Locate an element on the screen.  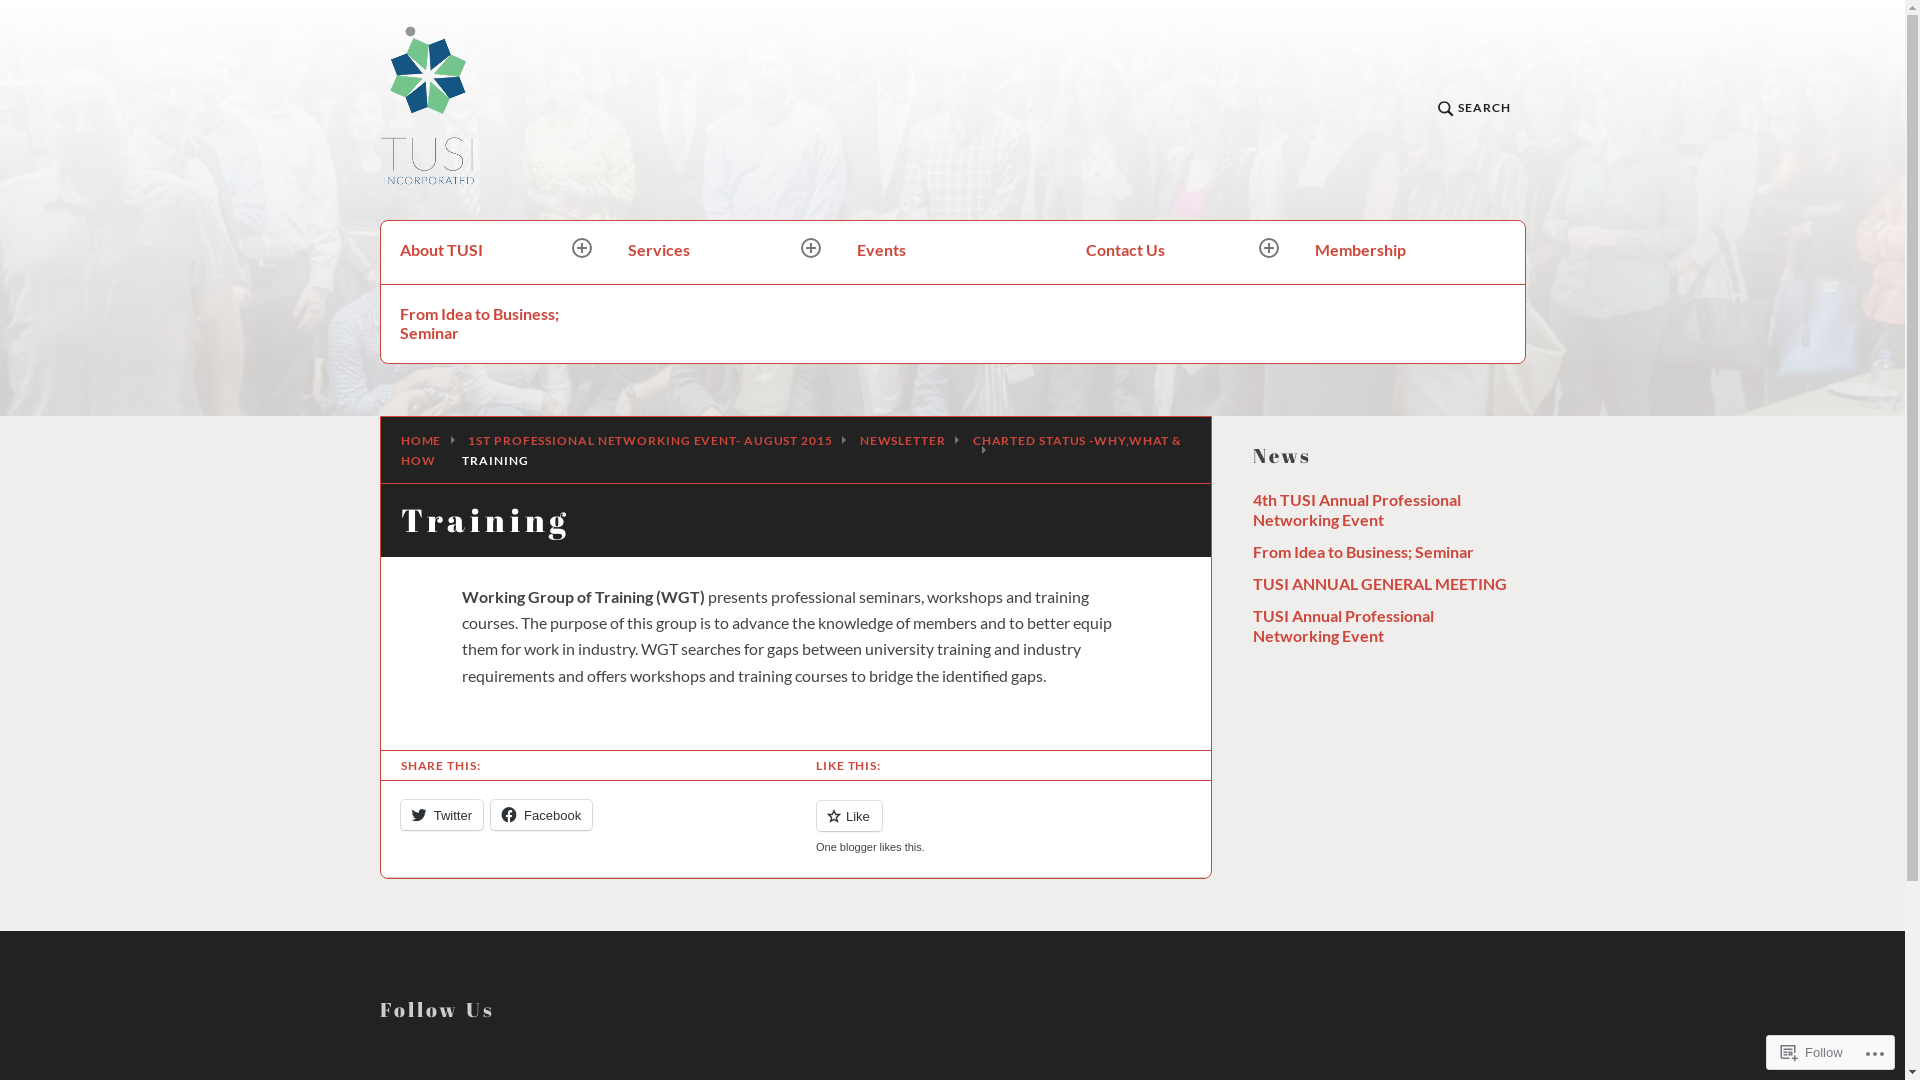
NEWSLETTER is located at coordinates (903, 440).